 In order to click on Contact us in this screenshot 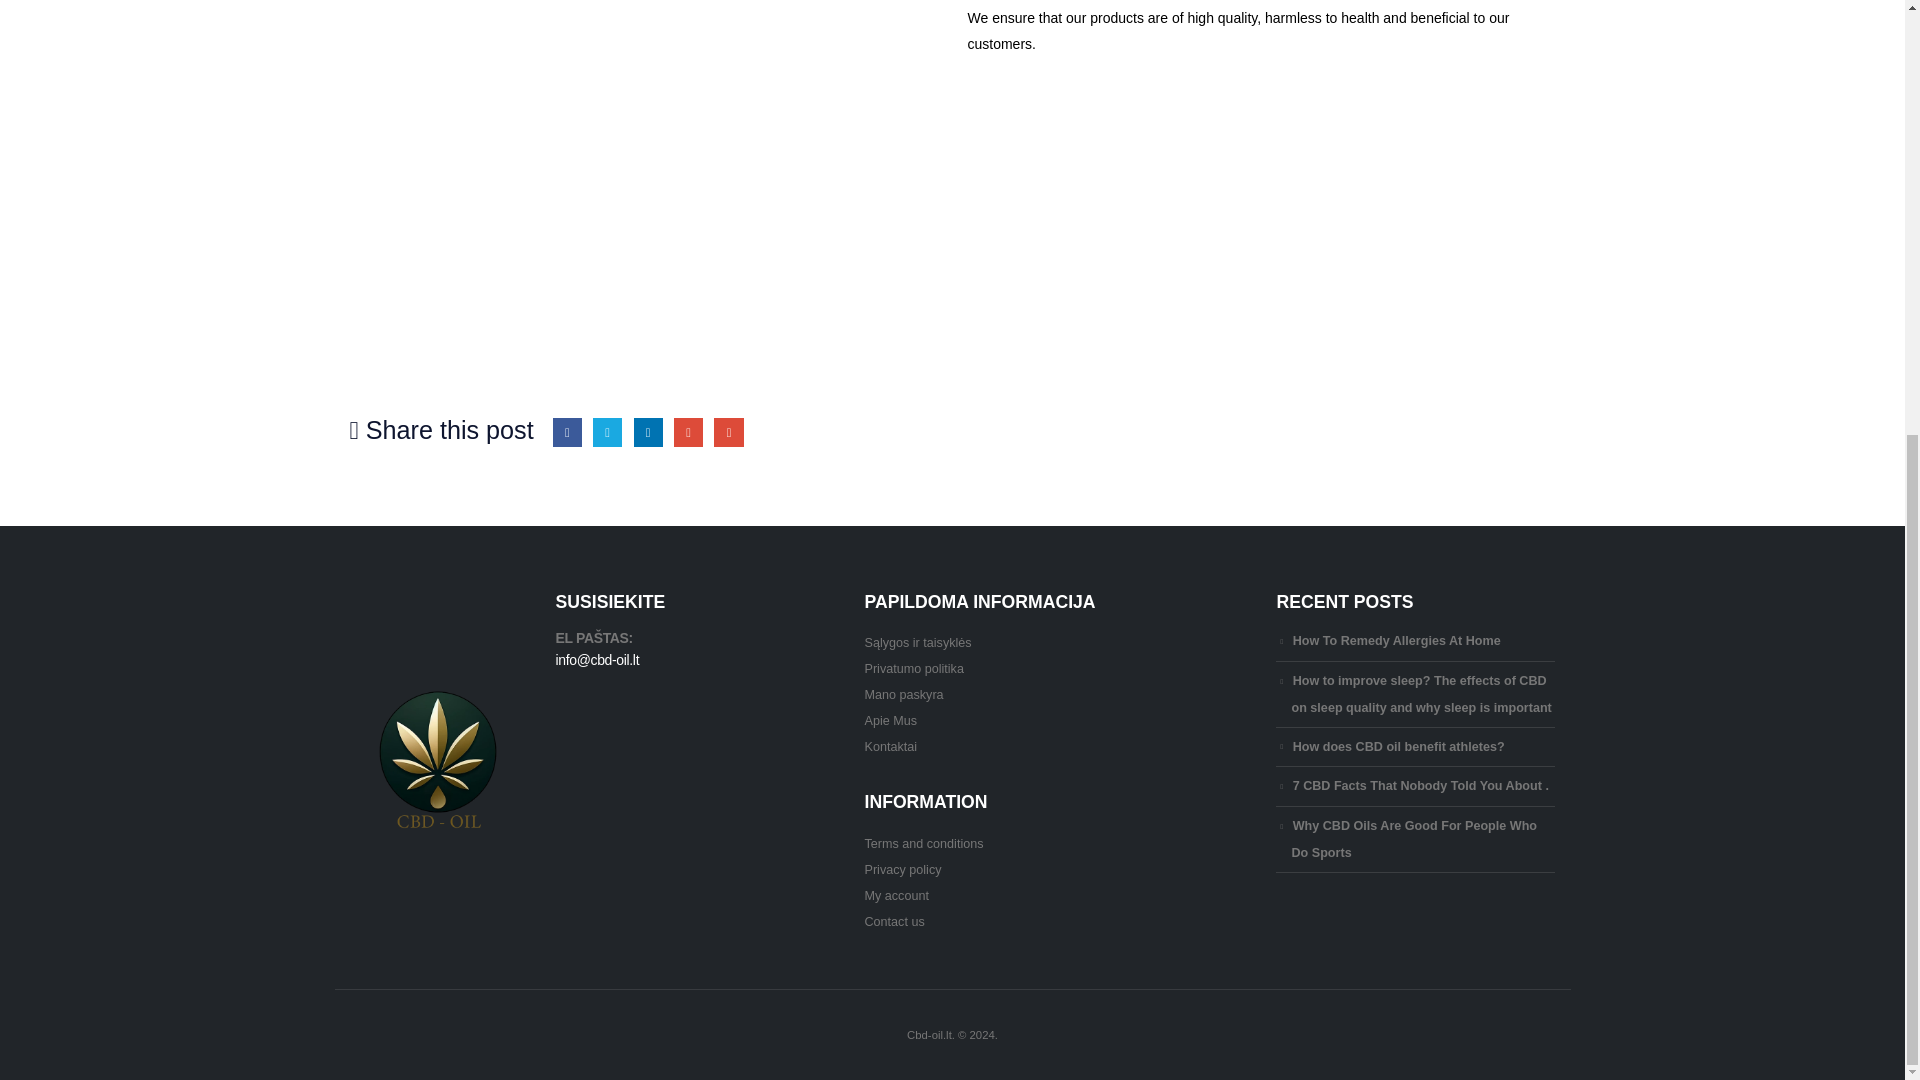, I will do `click(894, 921)`.